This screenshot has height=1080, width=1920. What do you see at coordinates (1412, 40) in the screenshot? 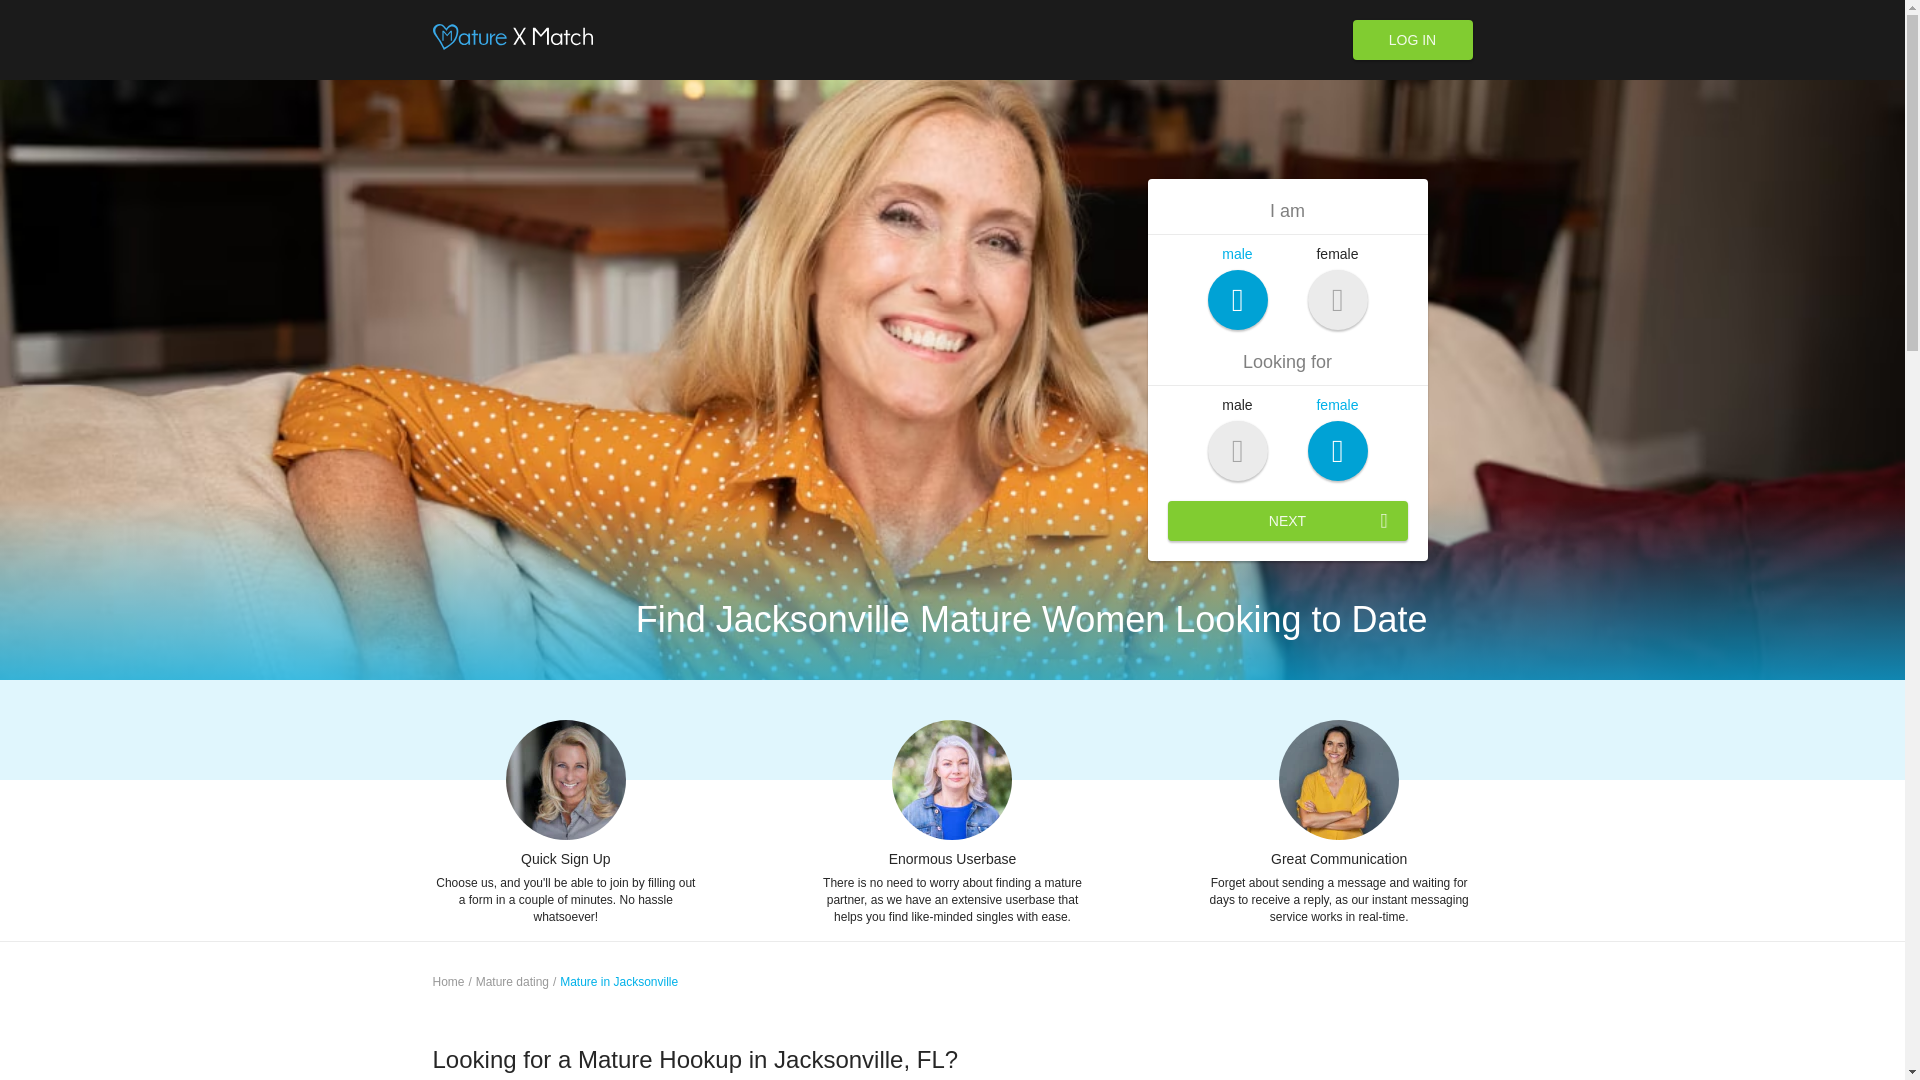
I see `LOG IN` at bounding box center [1412, 40].